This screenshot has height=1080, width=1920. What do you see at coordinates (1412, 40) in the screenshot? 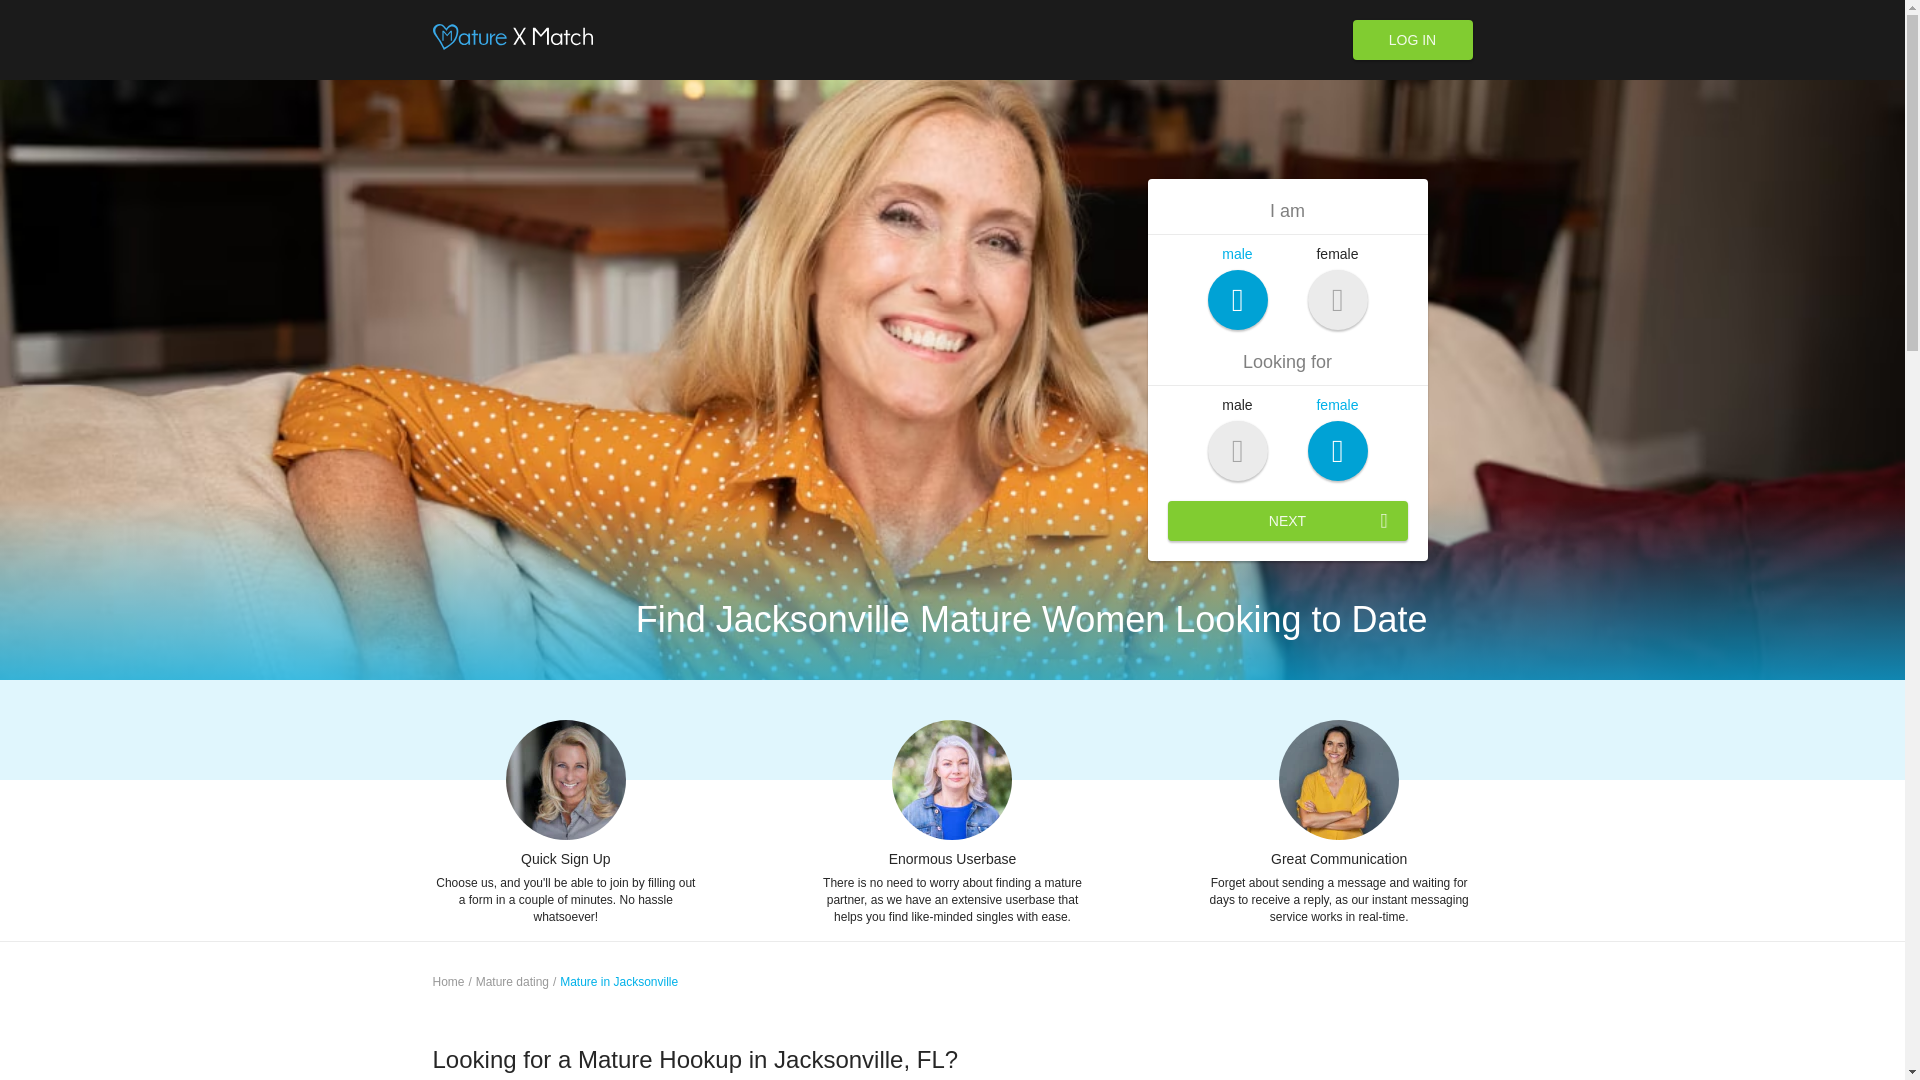
I see `LOG IN` at bounding box center [1412, 40].